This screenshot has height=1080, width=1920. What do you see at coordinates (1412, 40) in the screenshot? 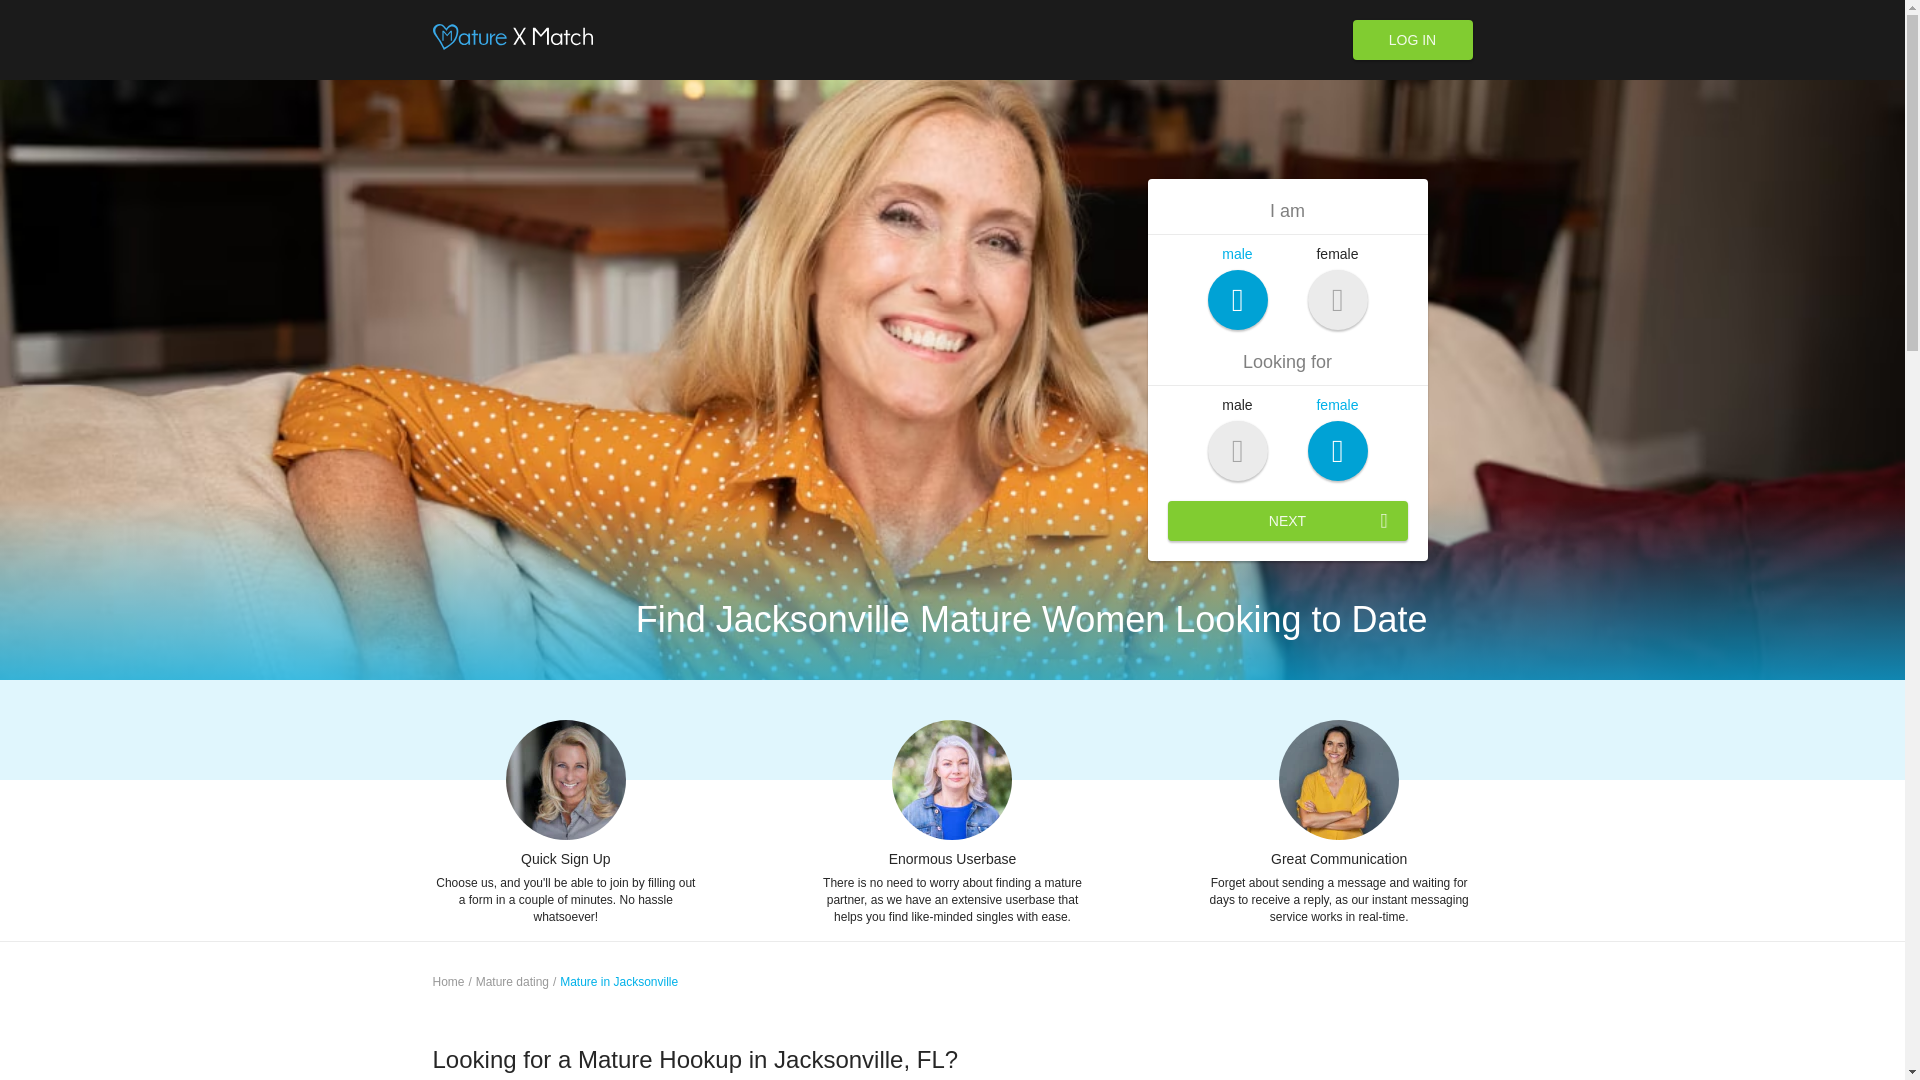
I see `LOG IN` at bounding box center [1412, 40].